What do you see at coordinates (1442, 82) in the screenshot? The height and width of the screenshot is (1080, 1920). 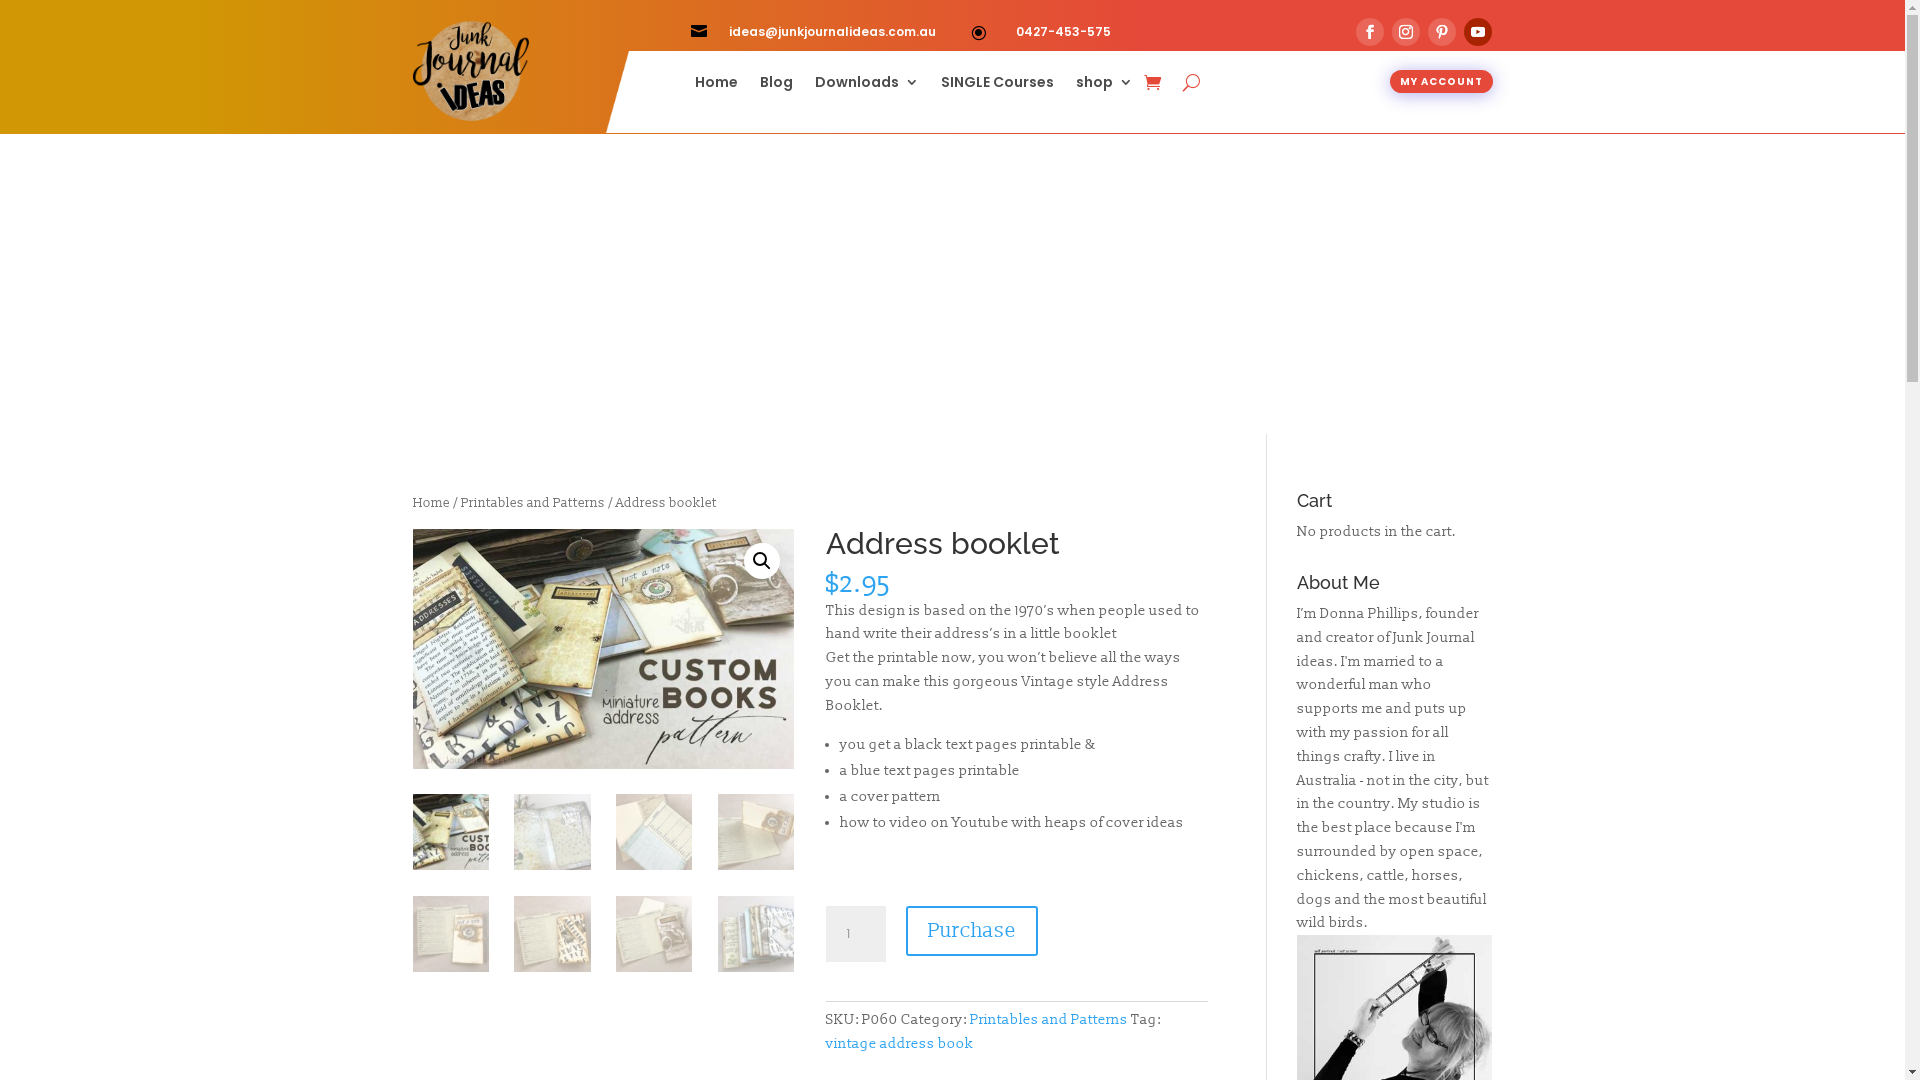 I see `MY ACCOUNT` at bounding box center [1442, 82].